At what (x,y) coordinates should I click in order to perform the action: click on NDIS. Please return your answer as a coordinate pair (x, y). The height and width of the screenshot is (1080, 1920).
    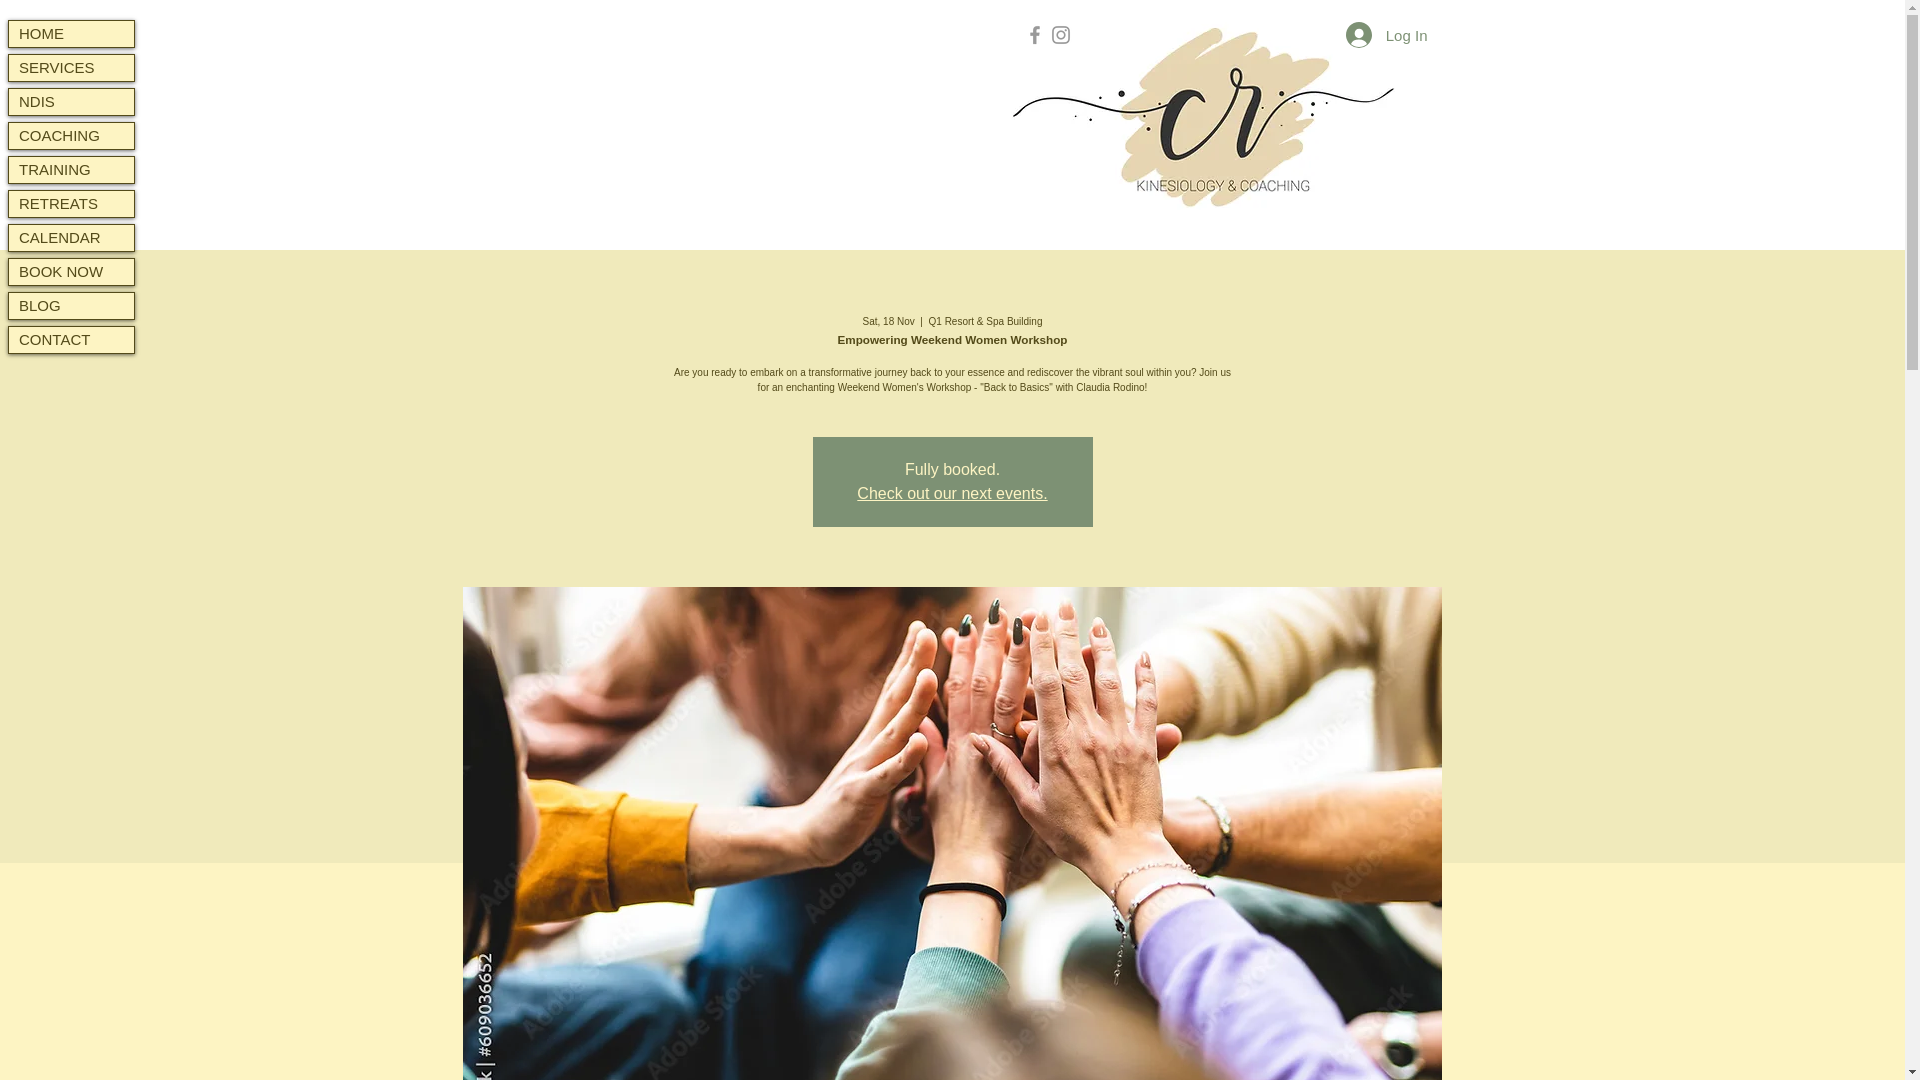
    Looking at the image, I should click on (72, 101).